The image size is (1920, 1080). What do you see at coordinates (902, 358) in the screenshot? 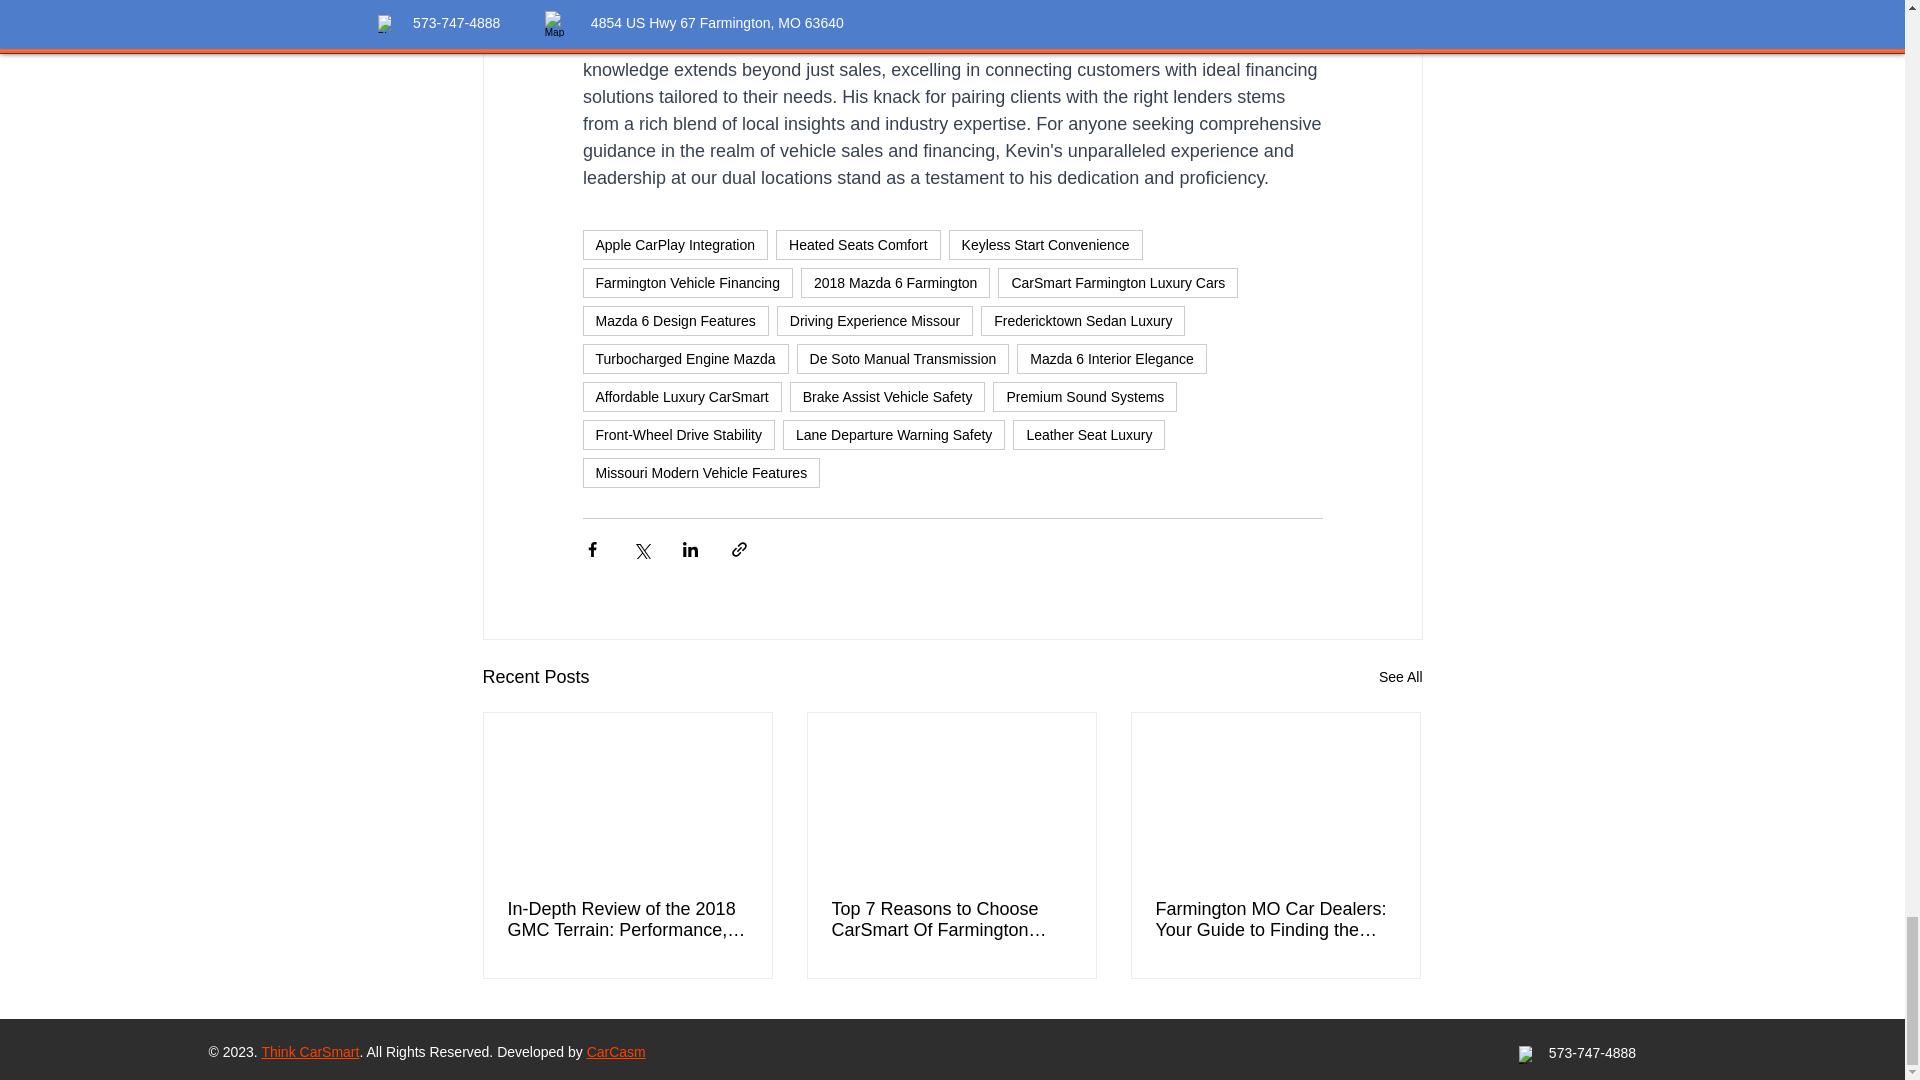
I see `De Soto Manual Transmission` at bounding box center [902, 358].